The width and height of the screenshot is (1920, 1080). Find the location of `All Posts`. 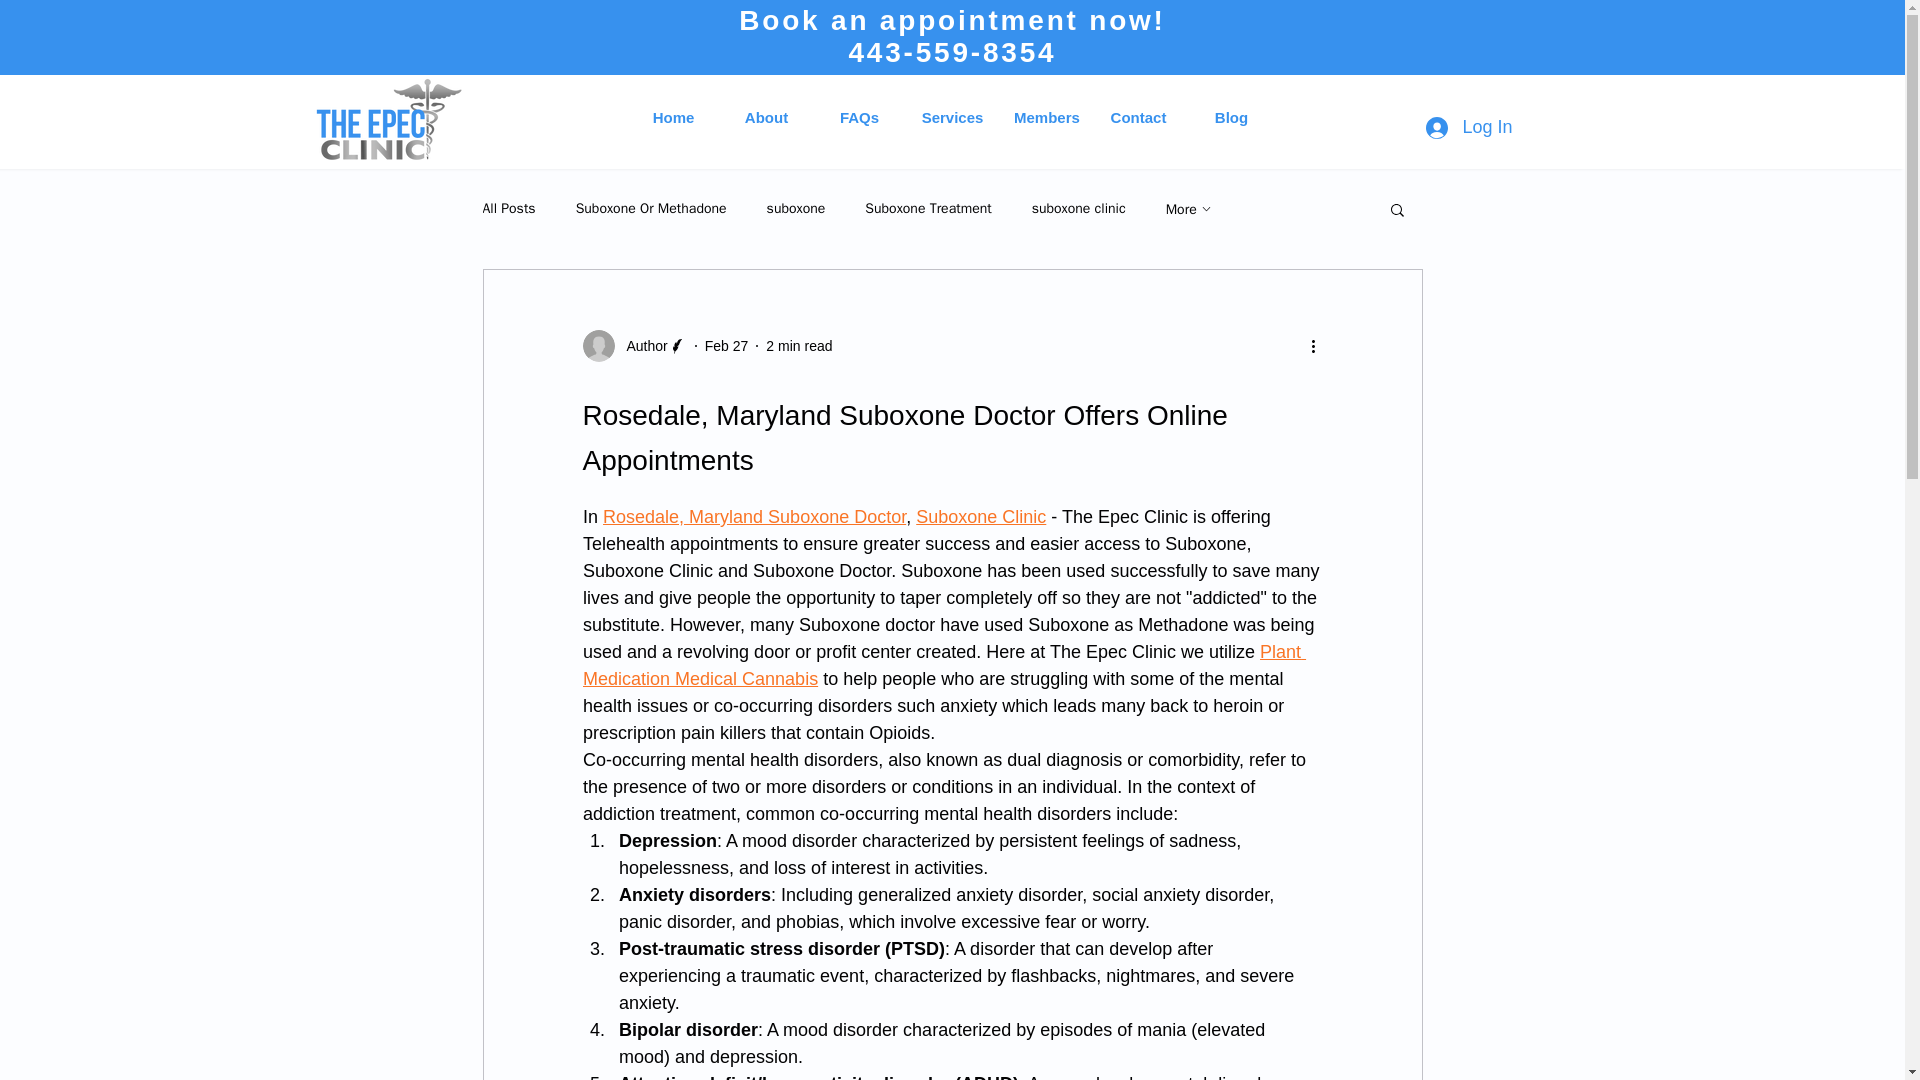

All Posts is located at coordinates (508, 208).